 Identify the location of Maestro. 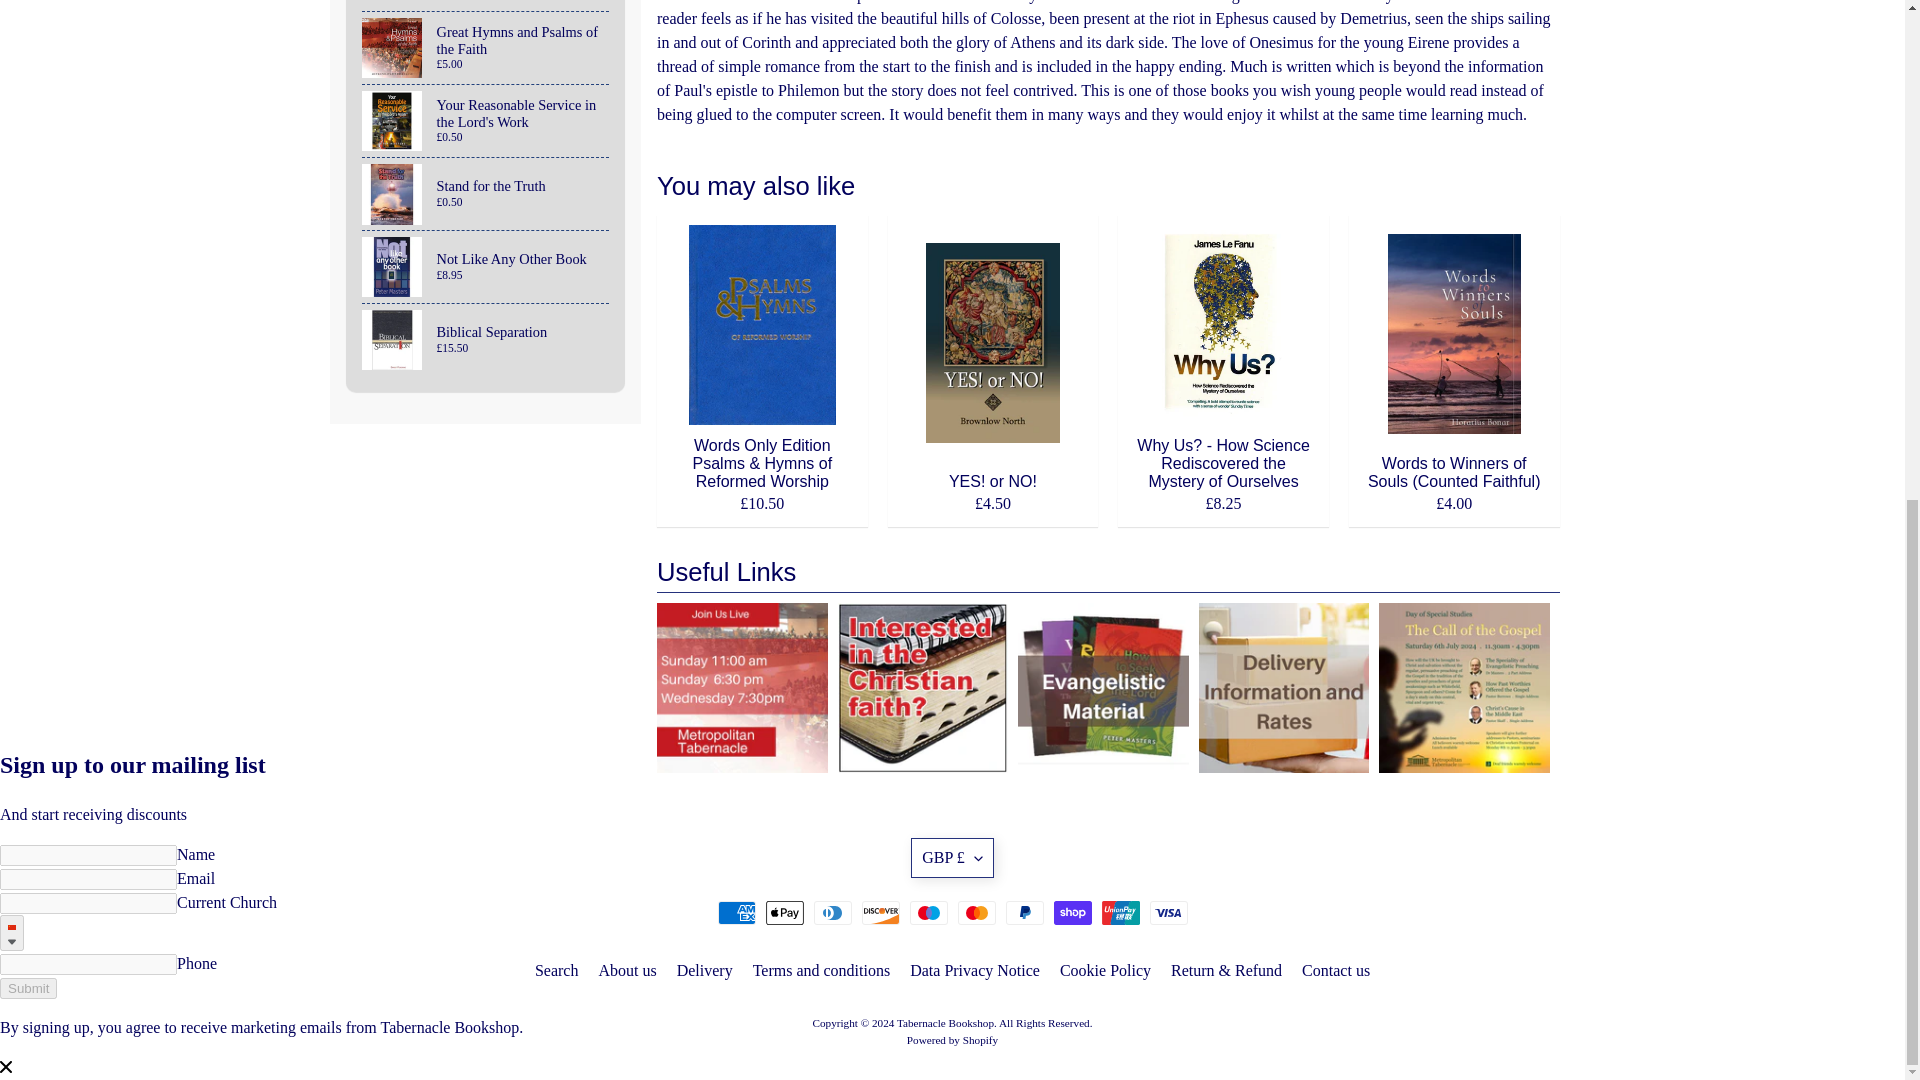
(929, 912).